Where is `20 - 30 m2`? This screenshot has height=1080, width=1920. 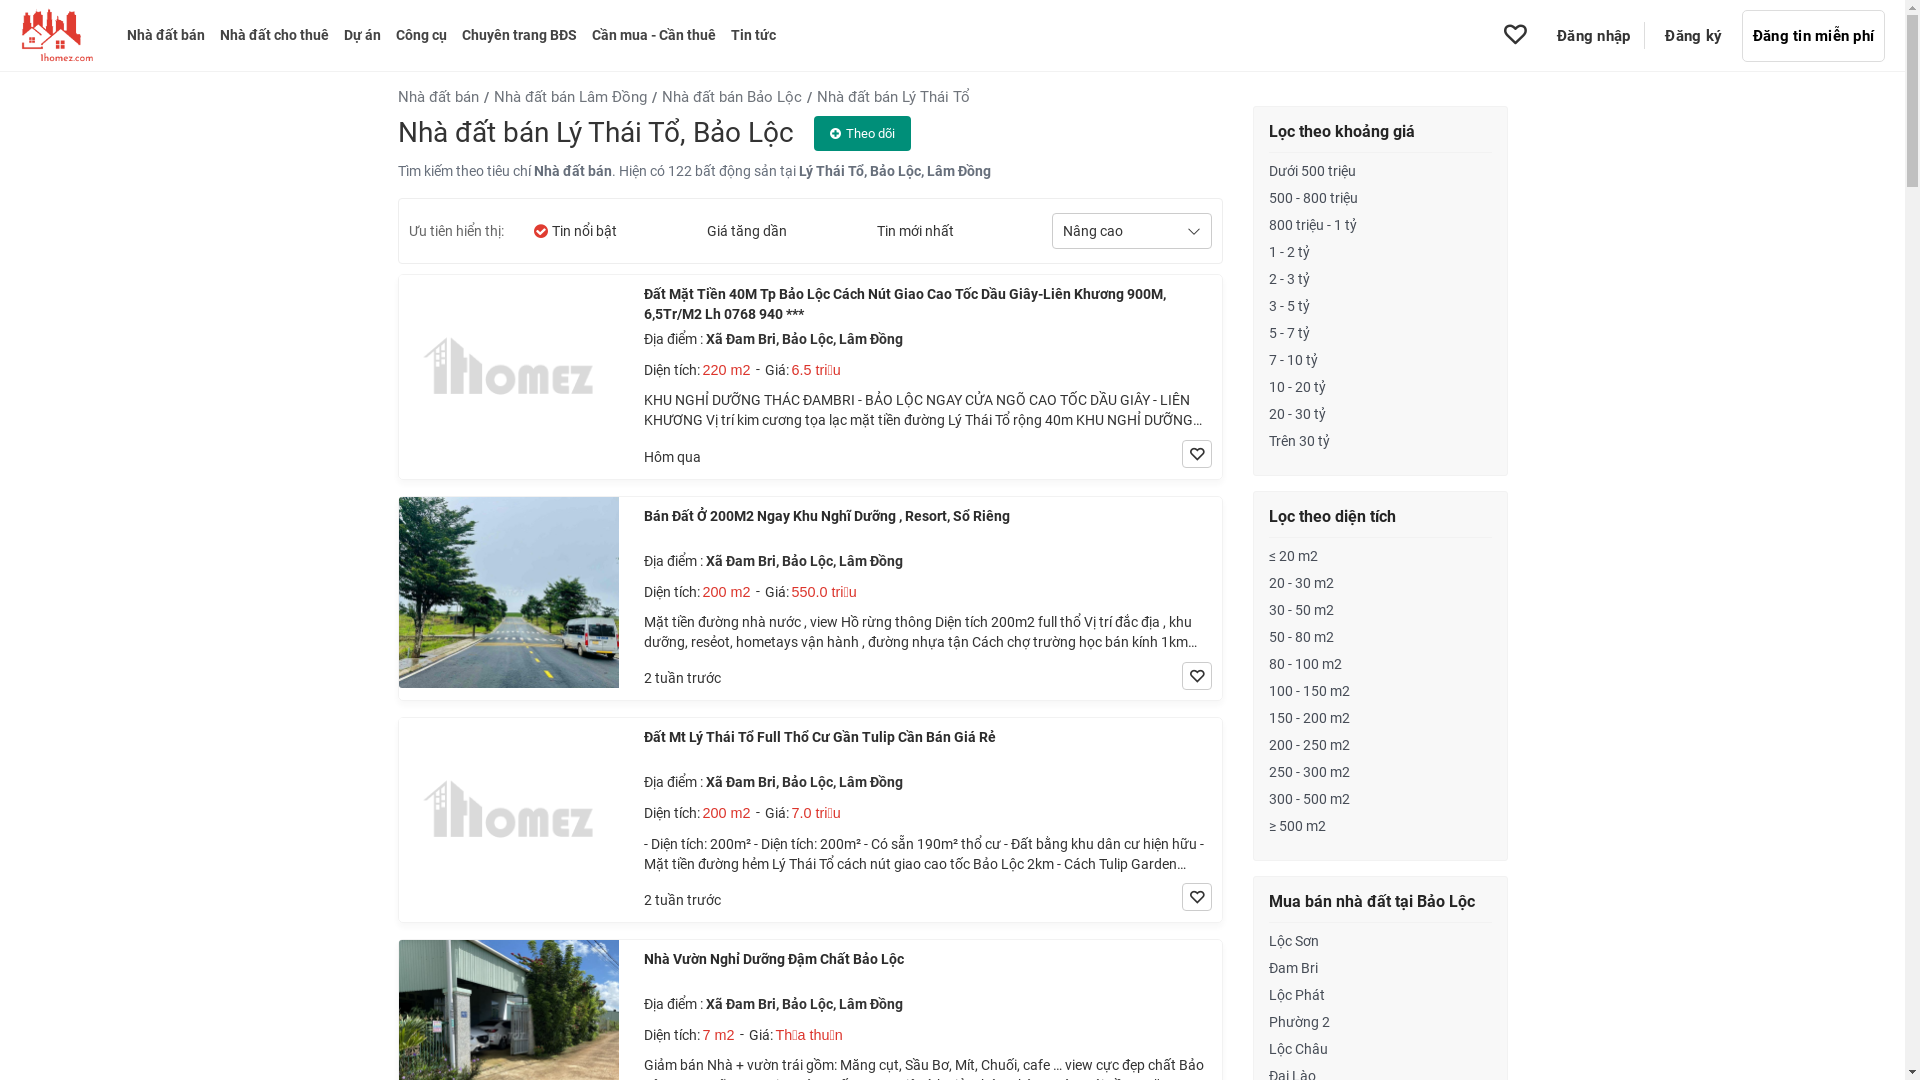 20 - 30 m2 is located at coordinates (1380, 584).